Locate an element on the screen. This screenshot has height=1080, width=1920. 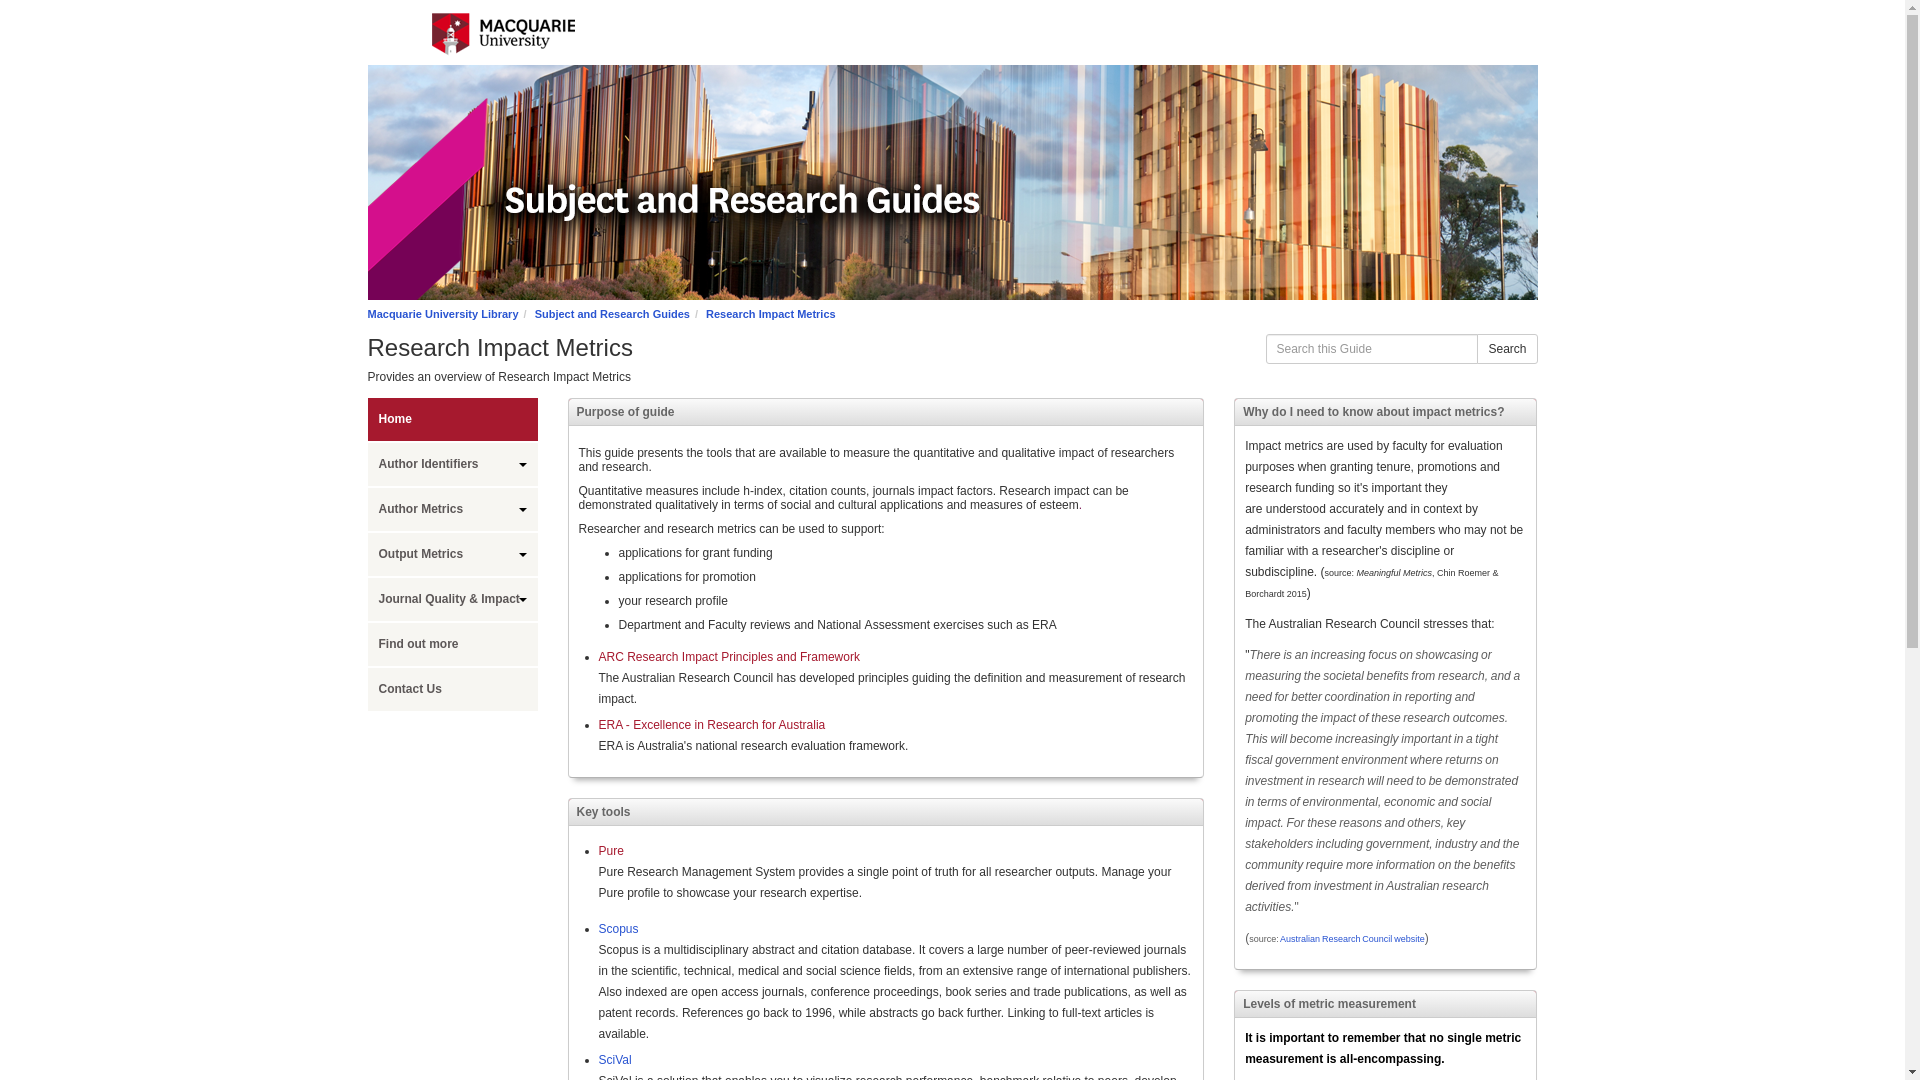
SciVal is located at coordinates (614, 1060).